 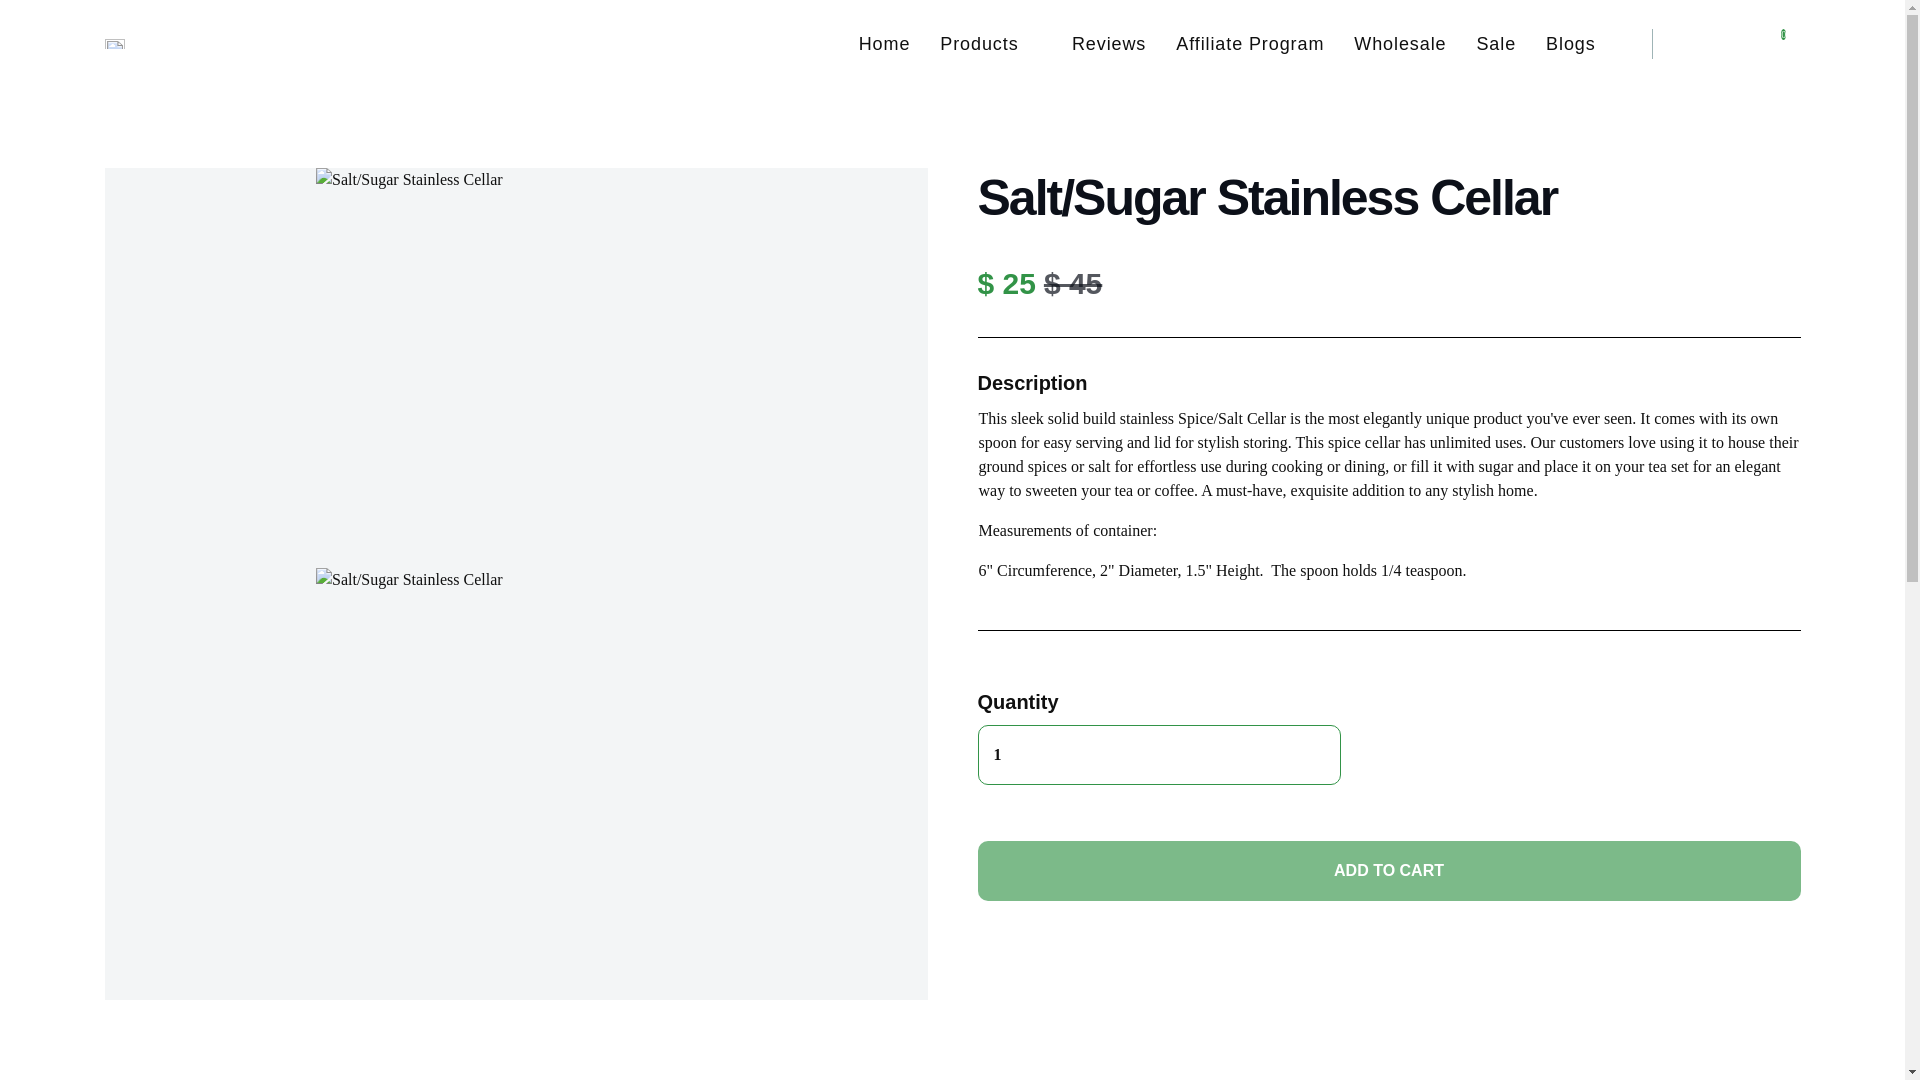 What do you see at coordinates (1496, 44) in the screenshot?
I see `Sale` at bounding box center [1496, 44].